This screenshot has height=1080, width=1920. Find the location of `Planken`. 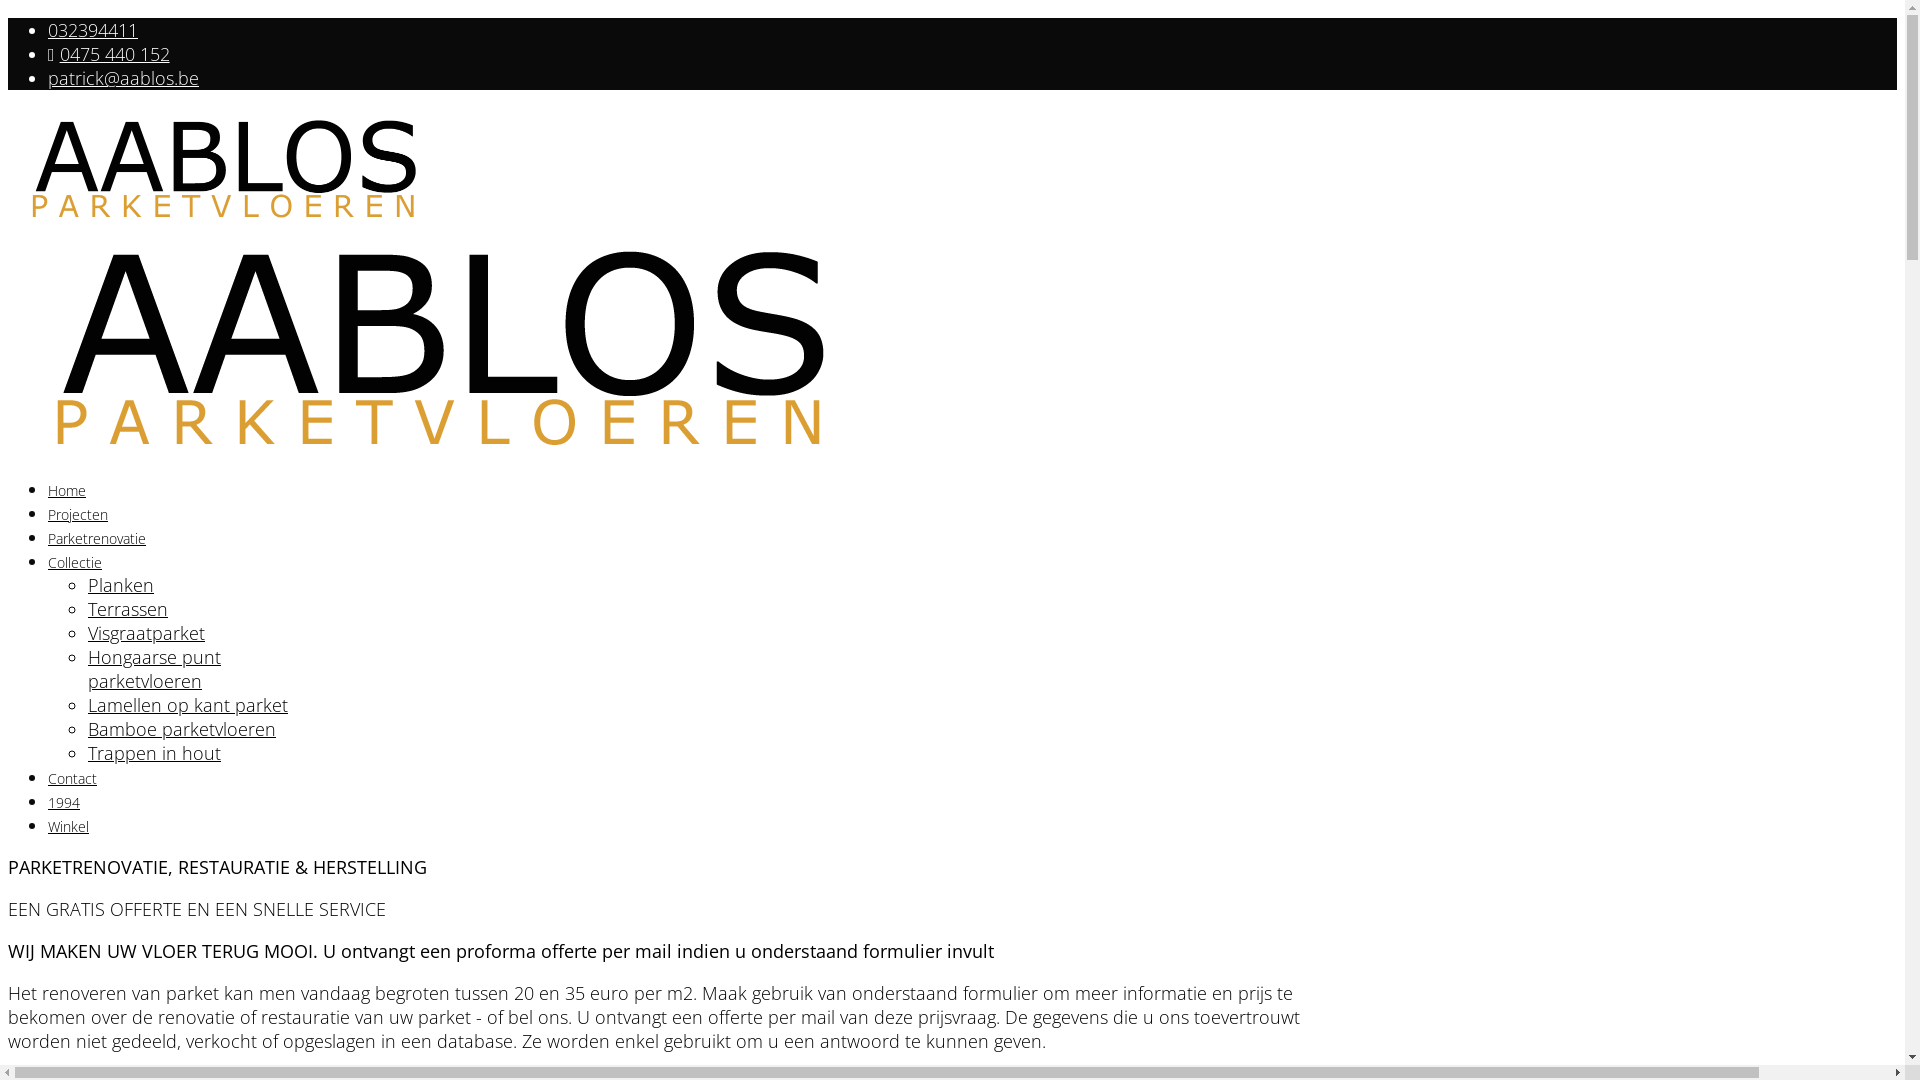

Planken is located at coordinates (121, 584).